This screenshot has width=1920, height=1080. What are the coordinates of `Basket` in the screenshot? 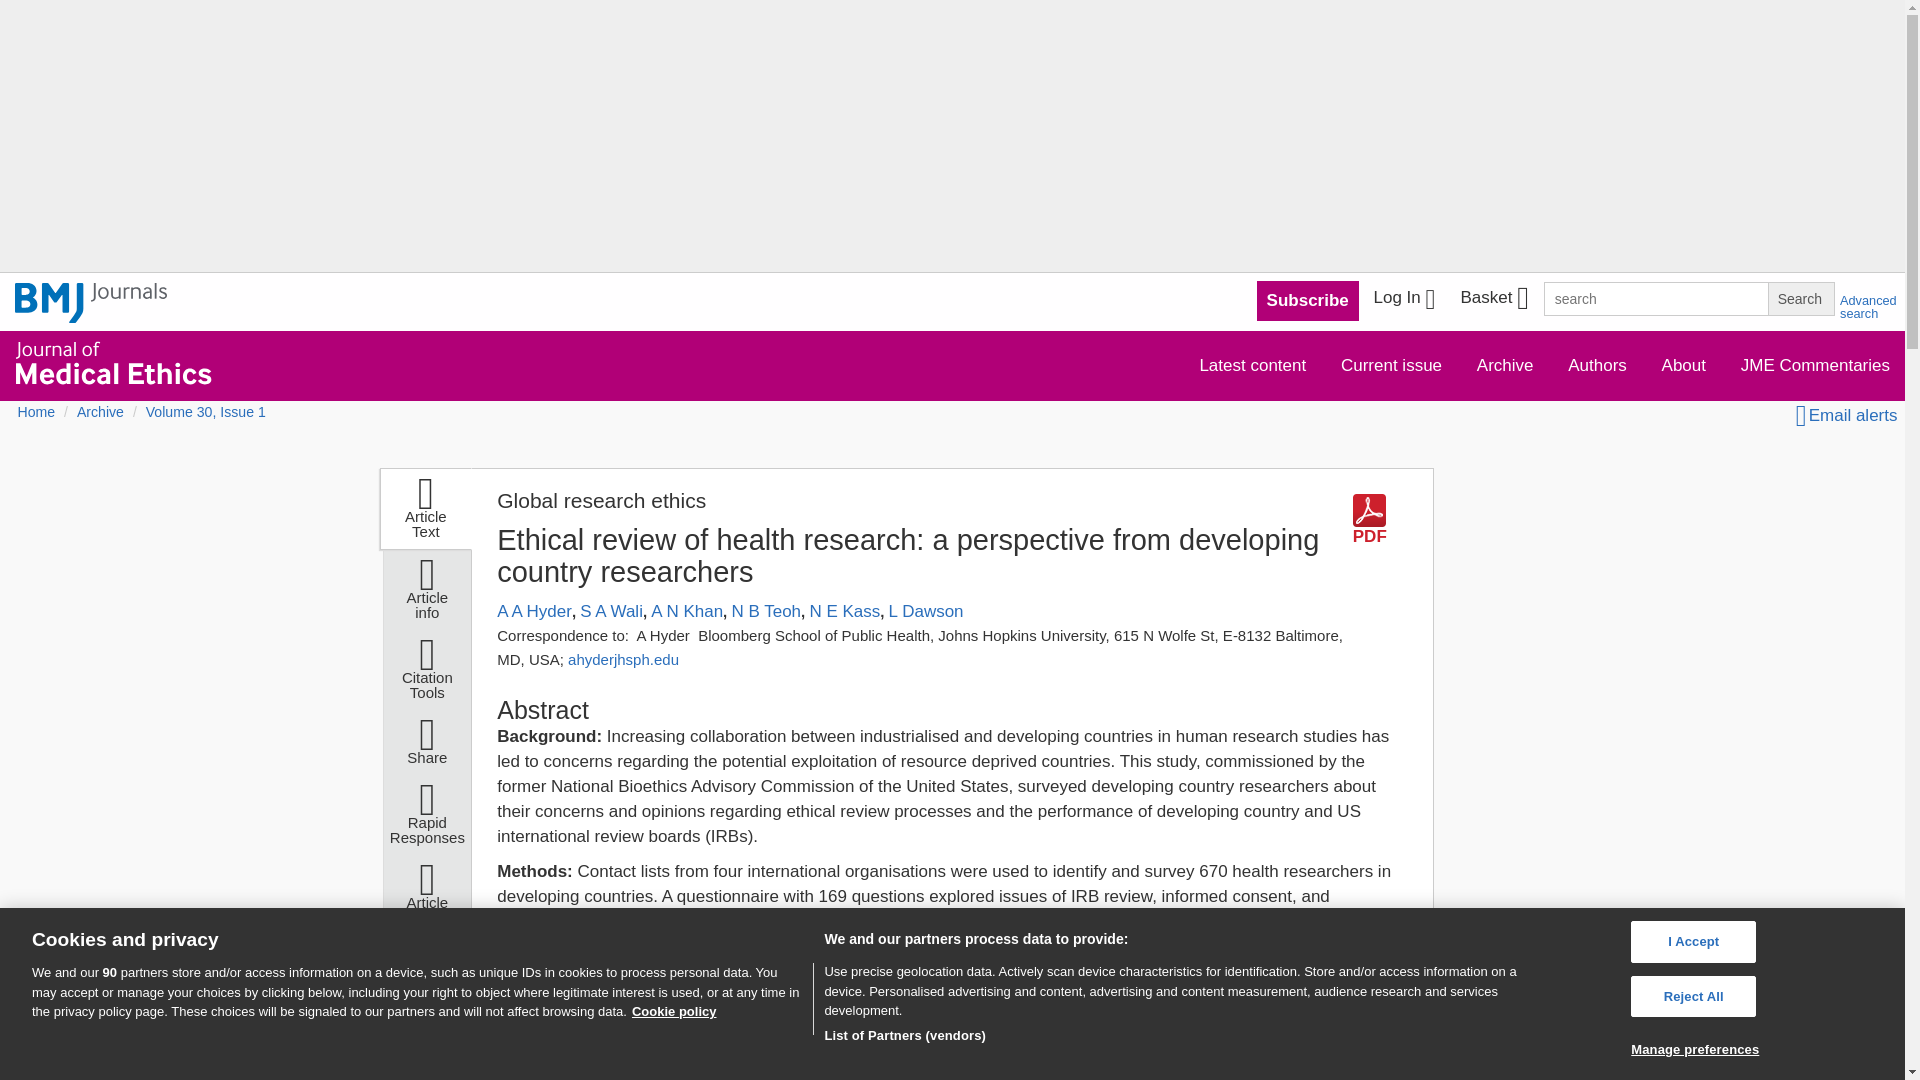 It's located at (1493, 301).